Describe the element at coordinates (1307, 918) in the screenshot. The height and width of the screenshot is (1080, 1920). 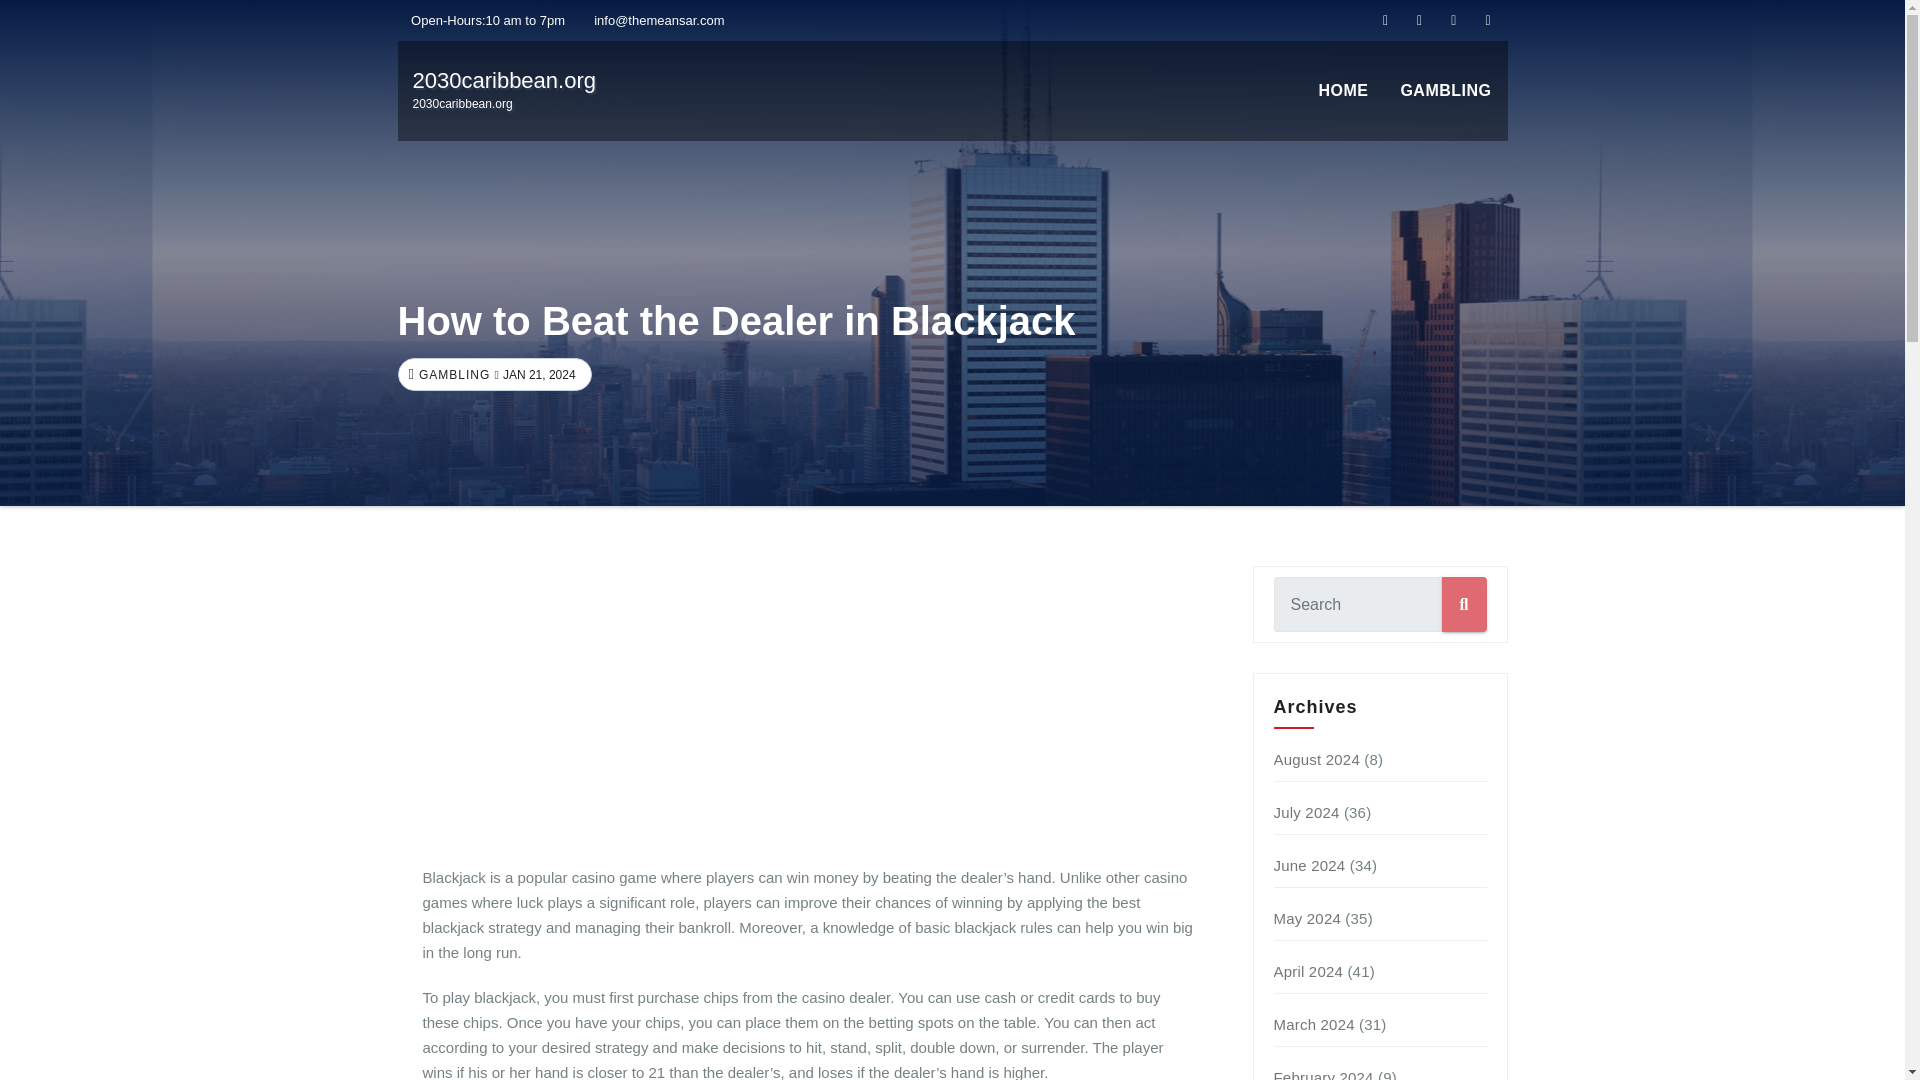
I see `June 2024` at that location.